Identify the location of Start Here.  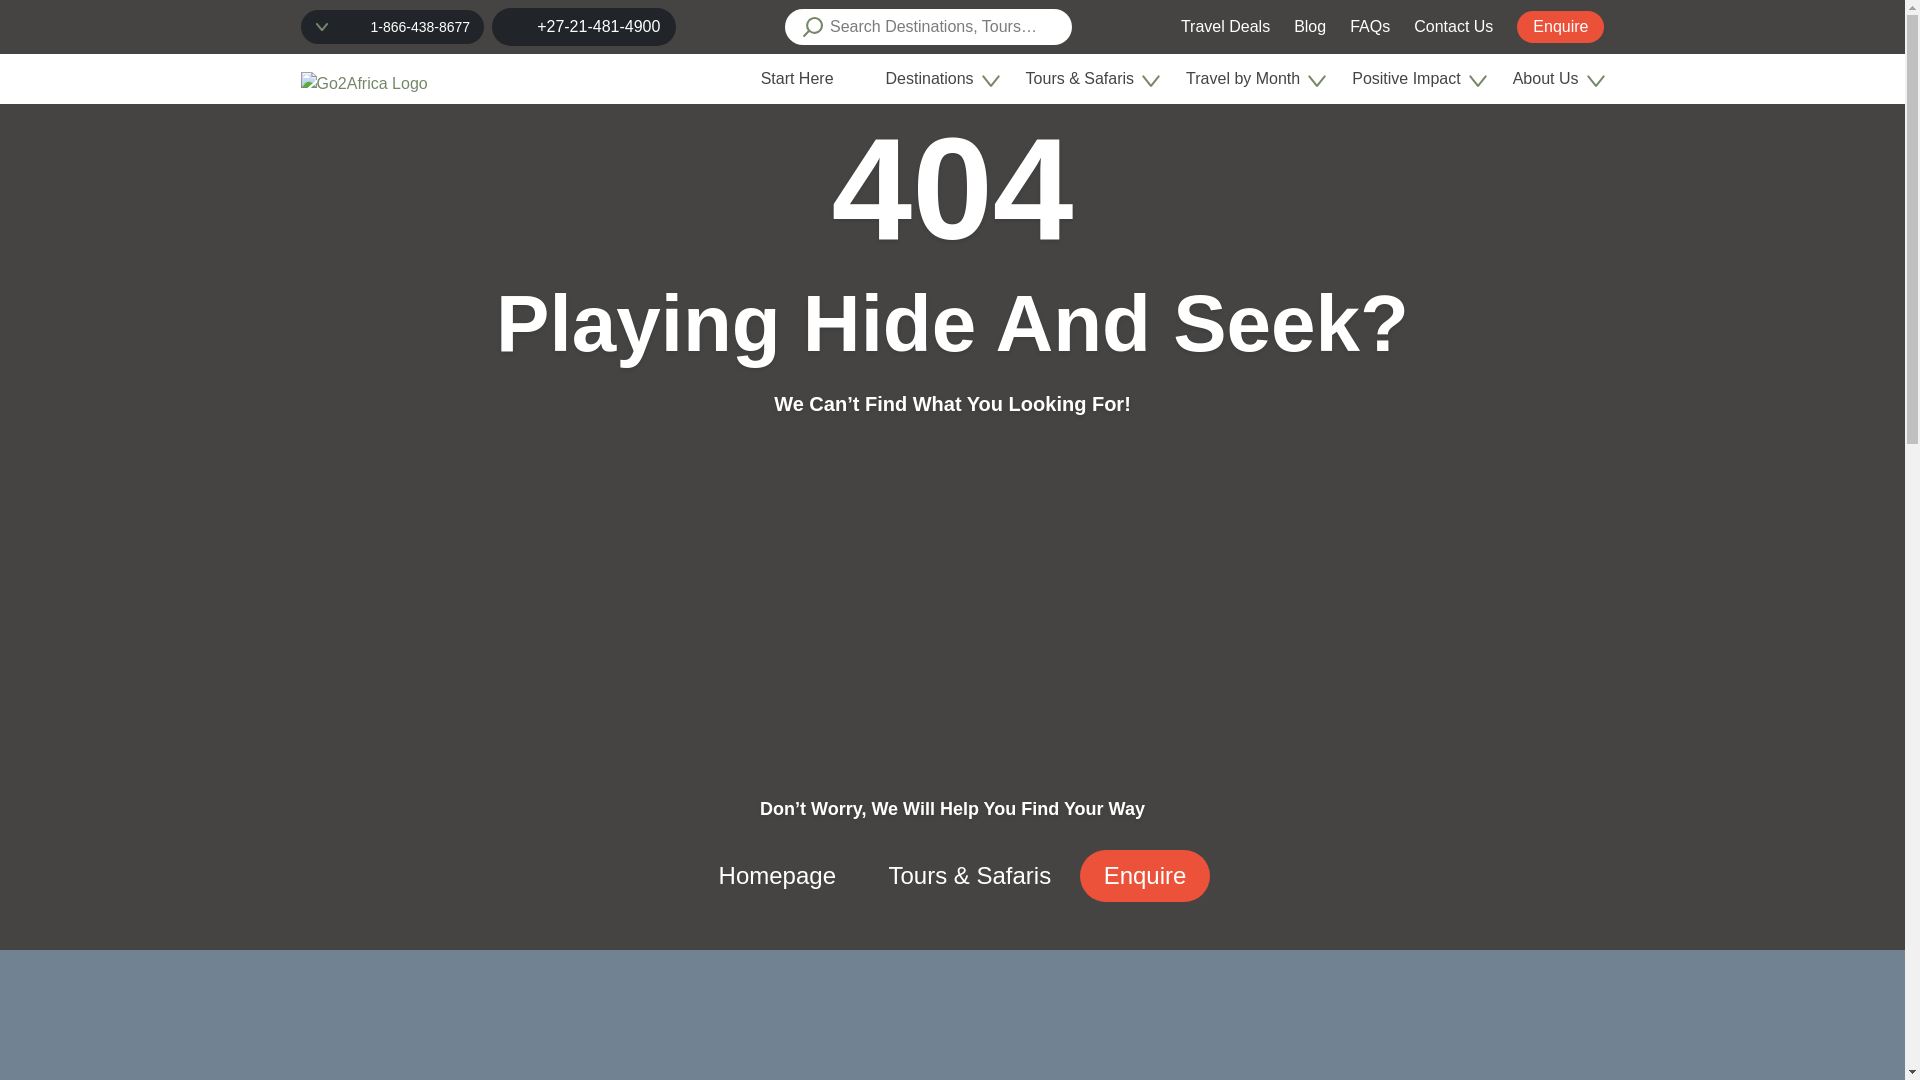
(796, 78).